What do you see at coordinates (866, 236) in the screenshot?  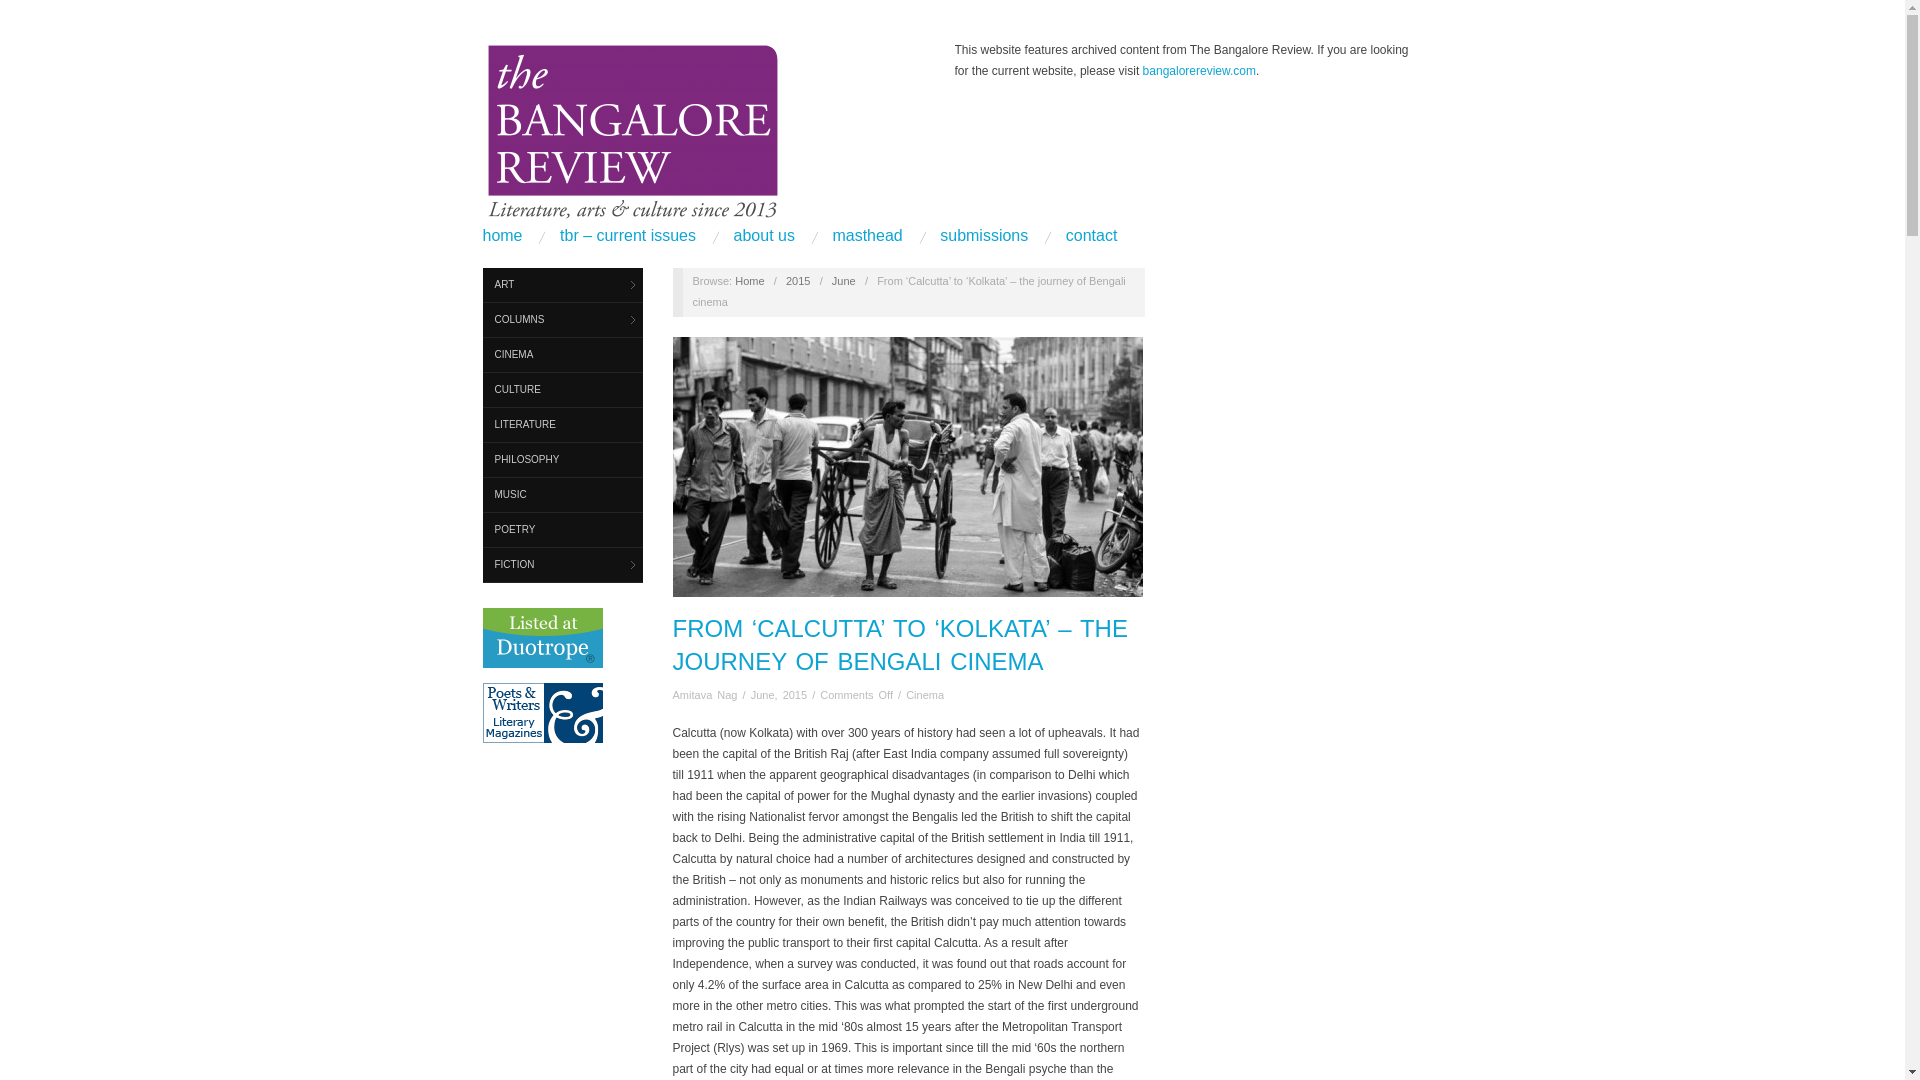 I see `masthead` at bounding box center [866, 236].